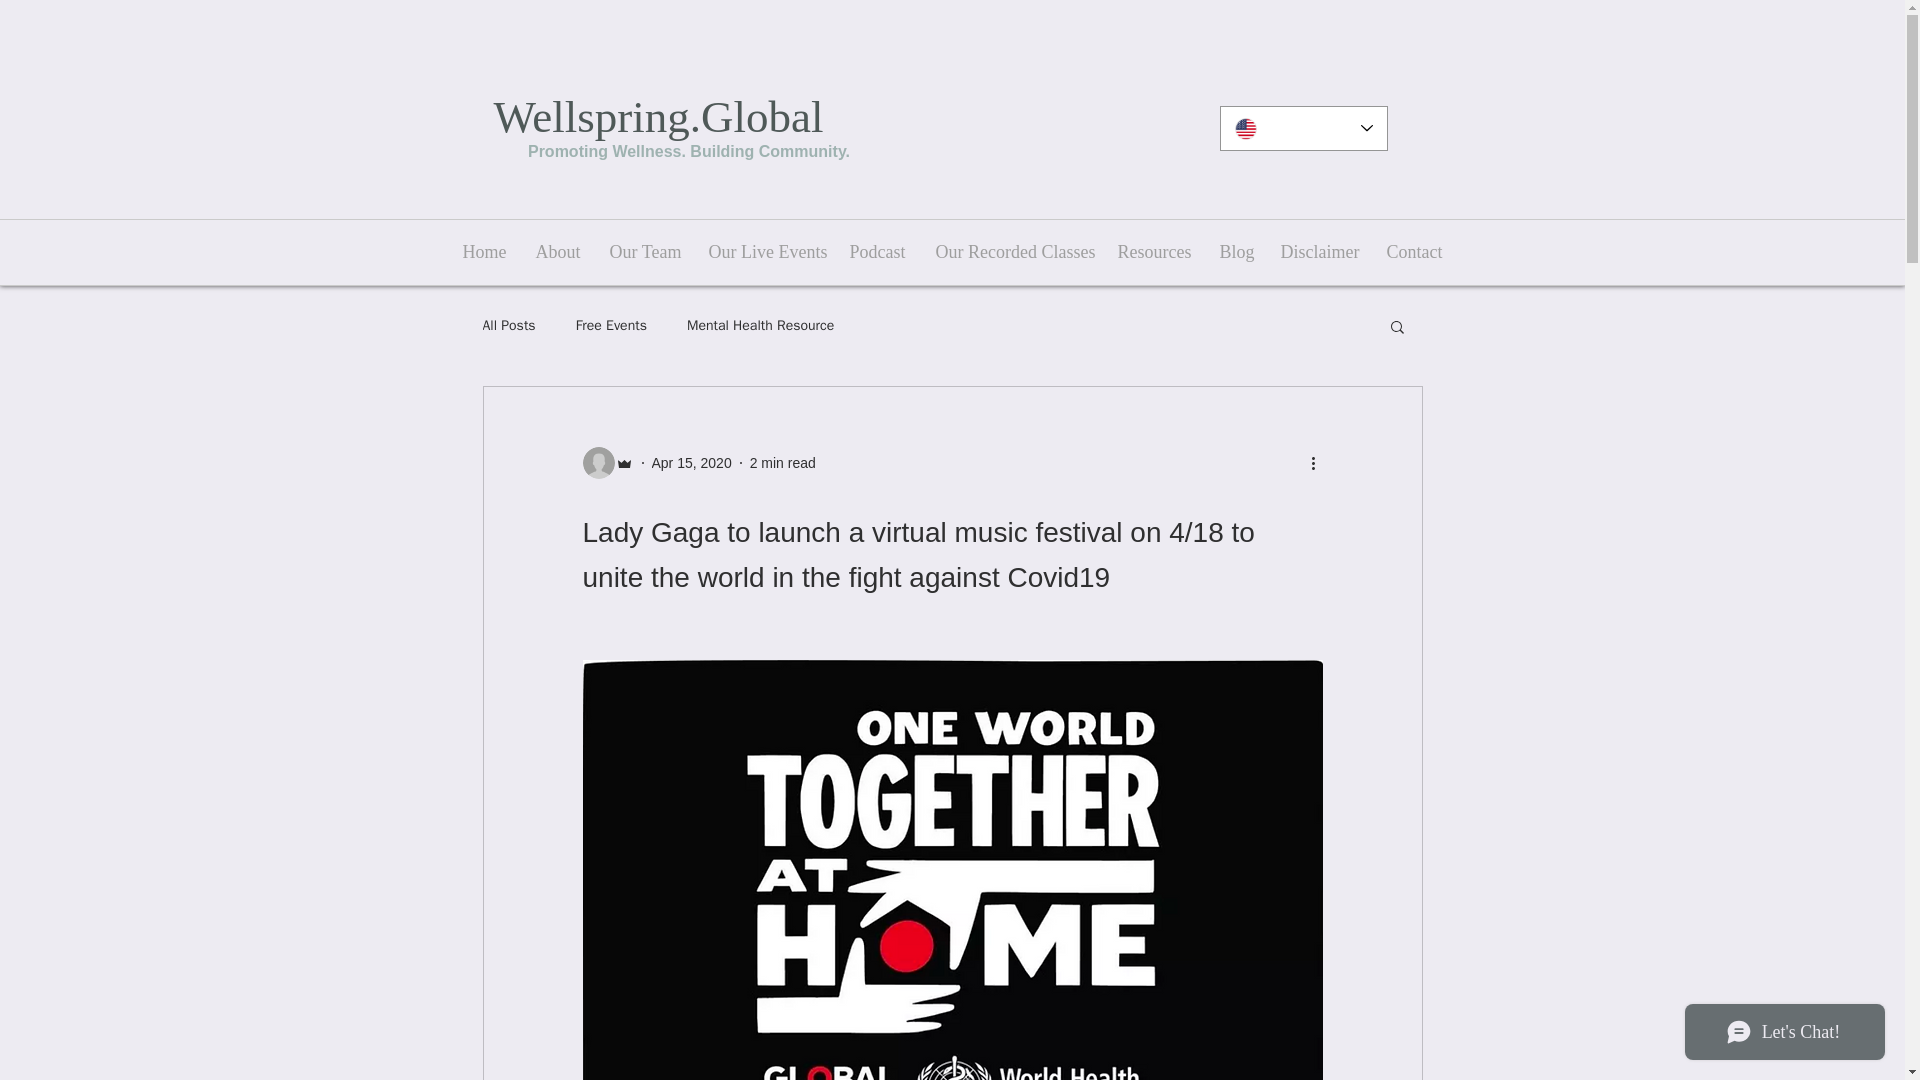 This screenshot has width=1920, height=1080. I want to click on Our Live Events, so click(764, 252).